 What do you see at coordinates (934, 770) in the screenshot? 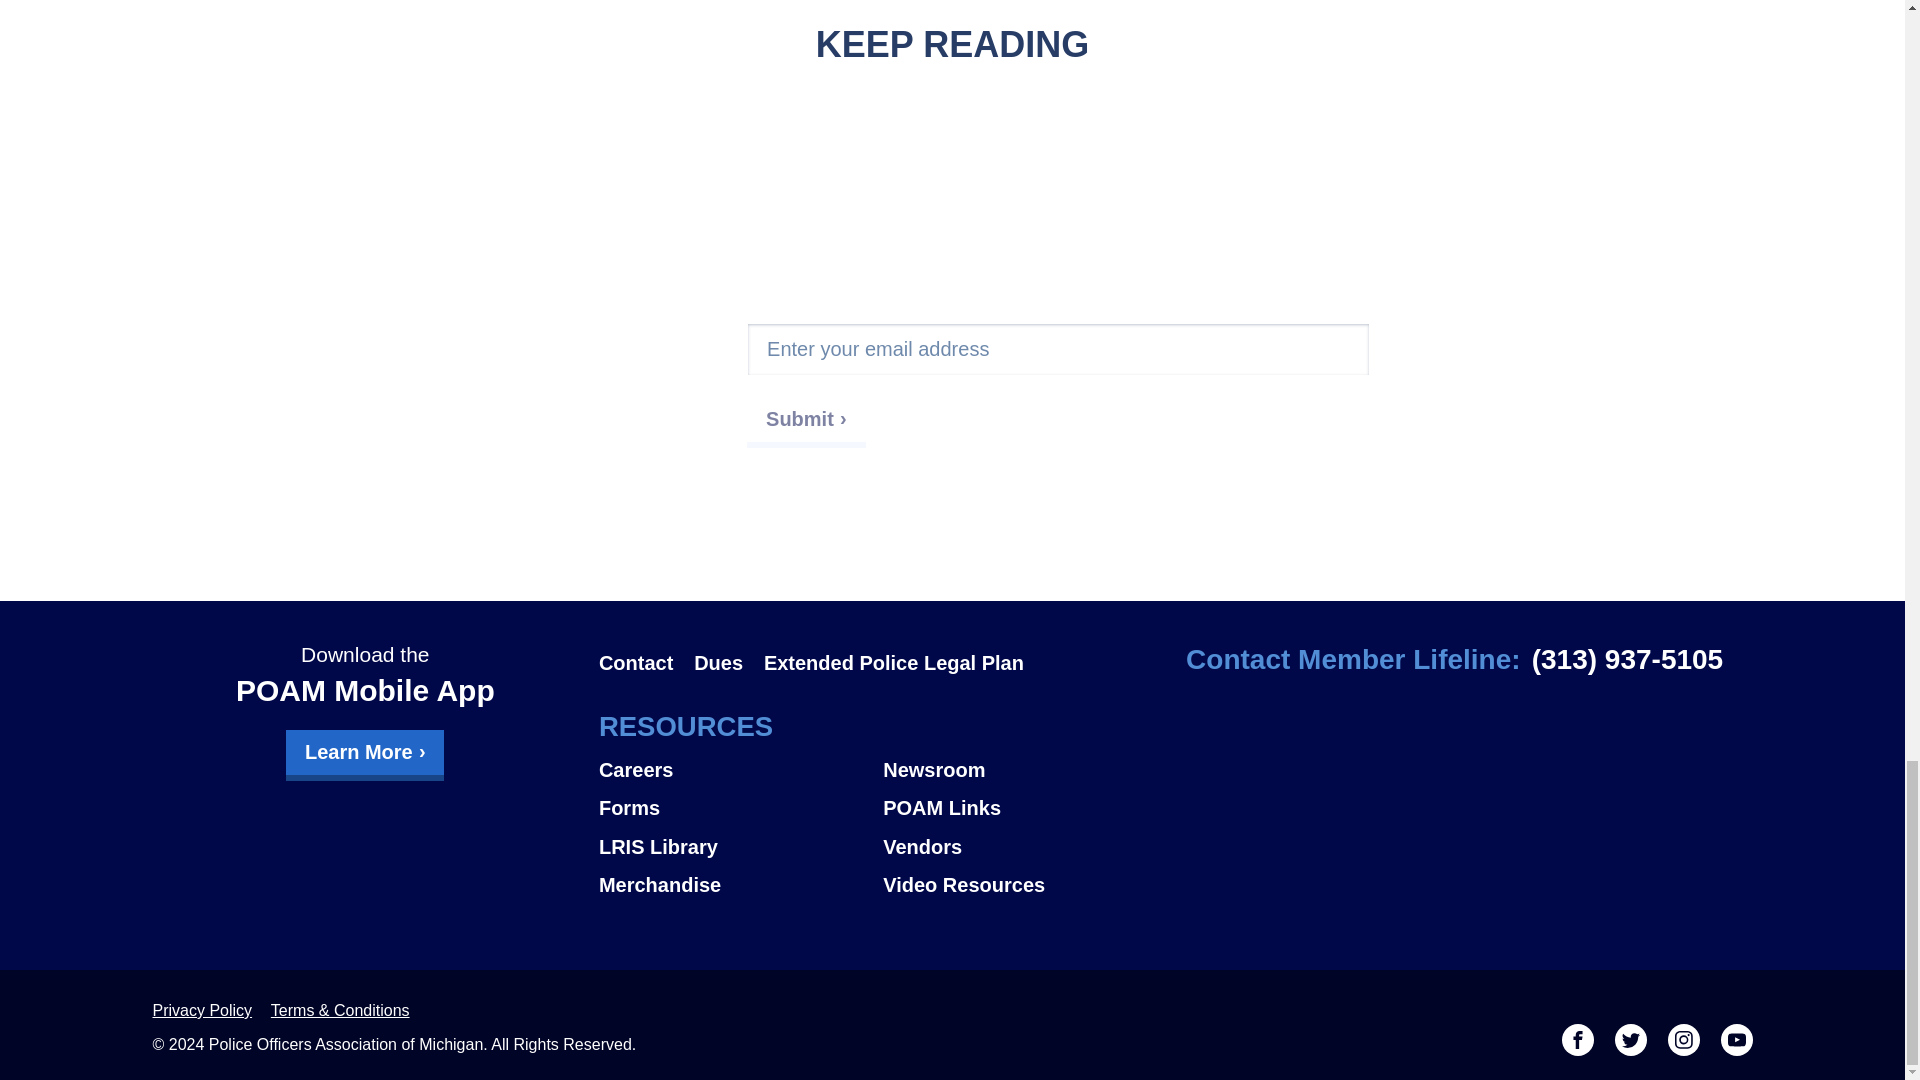
I see `Newsroom` at bounding box center [934, 770].